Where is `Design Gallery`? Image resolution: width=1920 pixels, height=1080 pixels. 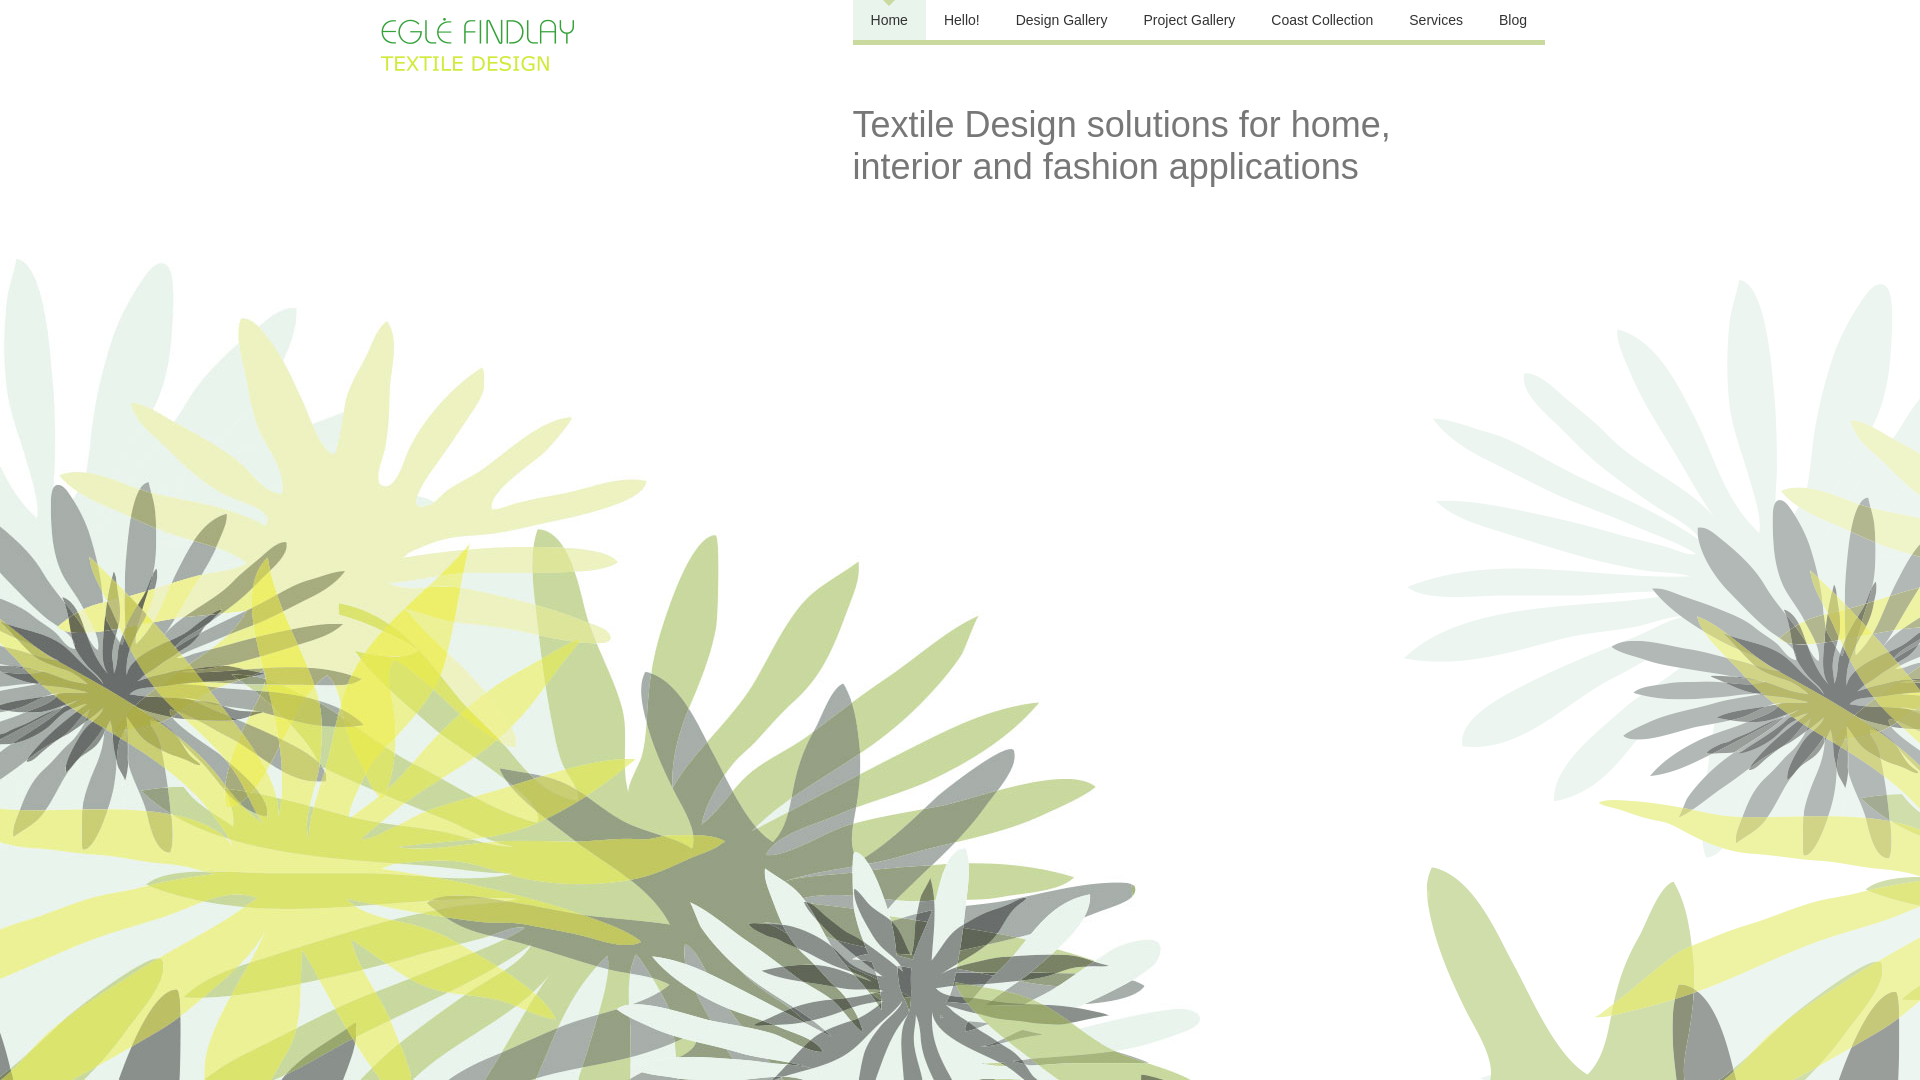 Design Gallery is located at coordinates (1062, 20).